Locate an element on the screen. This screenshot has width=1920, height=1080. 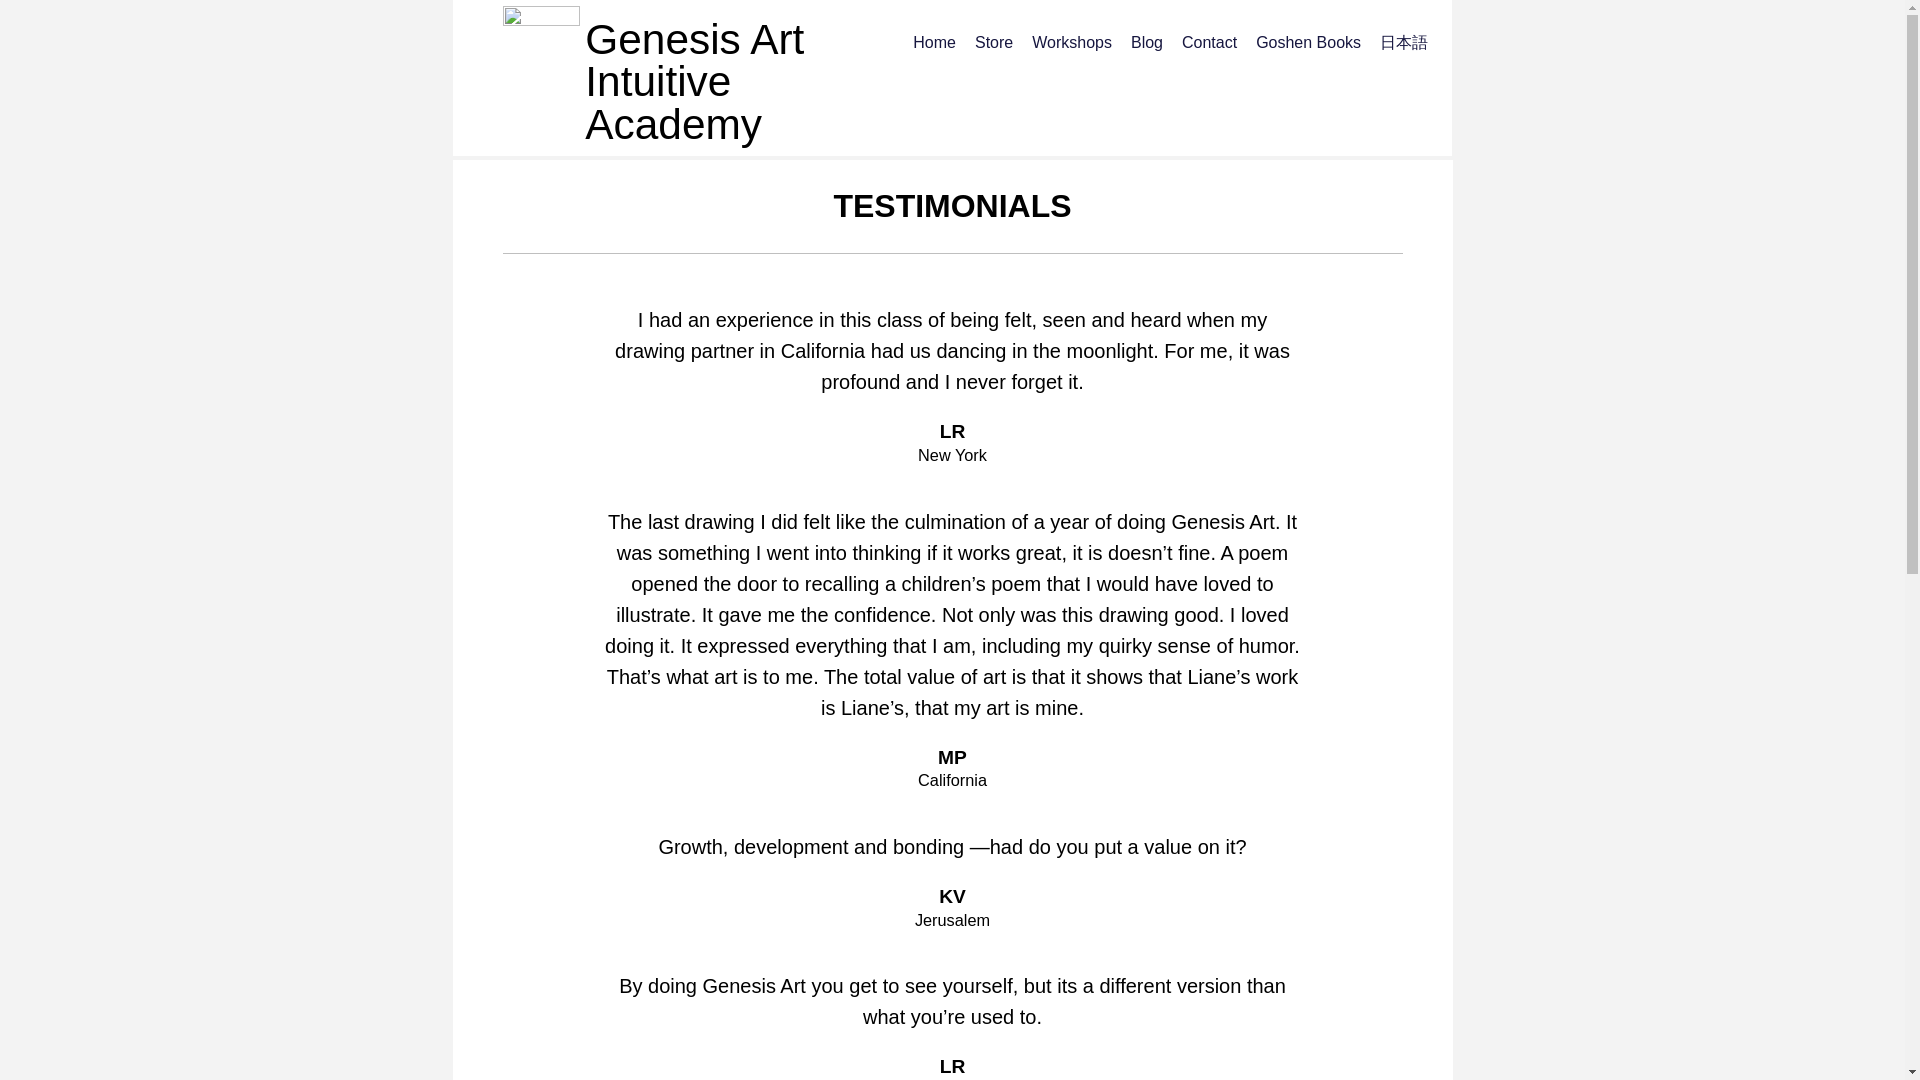
Genesis Art Intuitive Academy is located at coordinates (694, 82).